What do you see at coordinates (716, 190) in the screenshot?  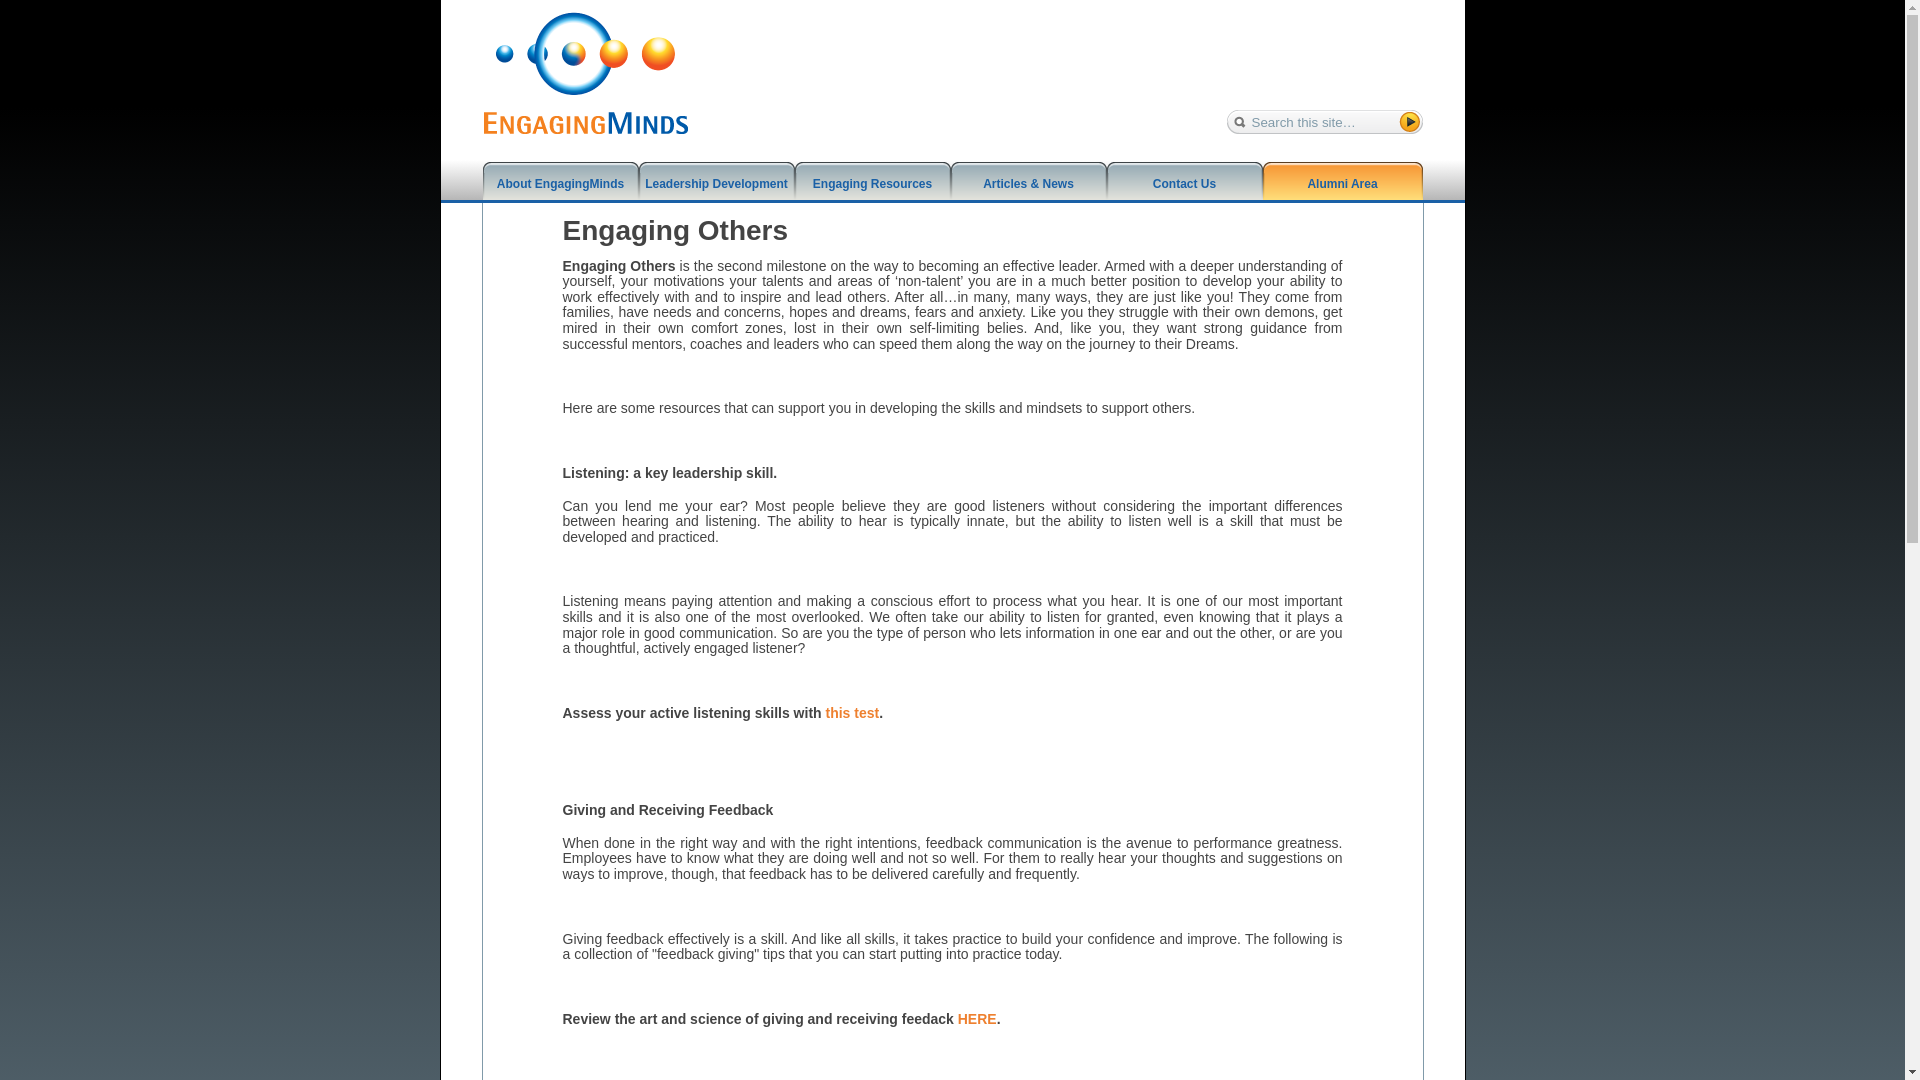 I see `Leadership Development` at bounding box center [716, 190].